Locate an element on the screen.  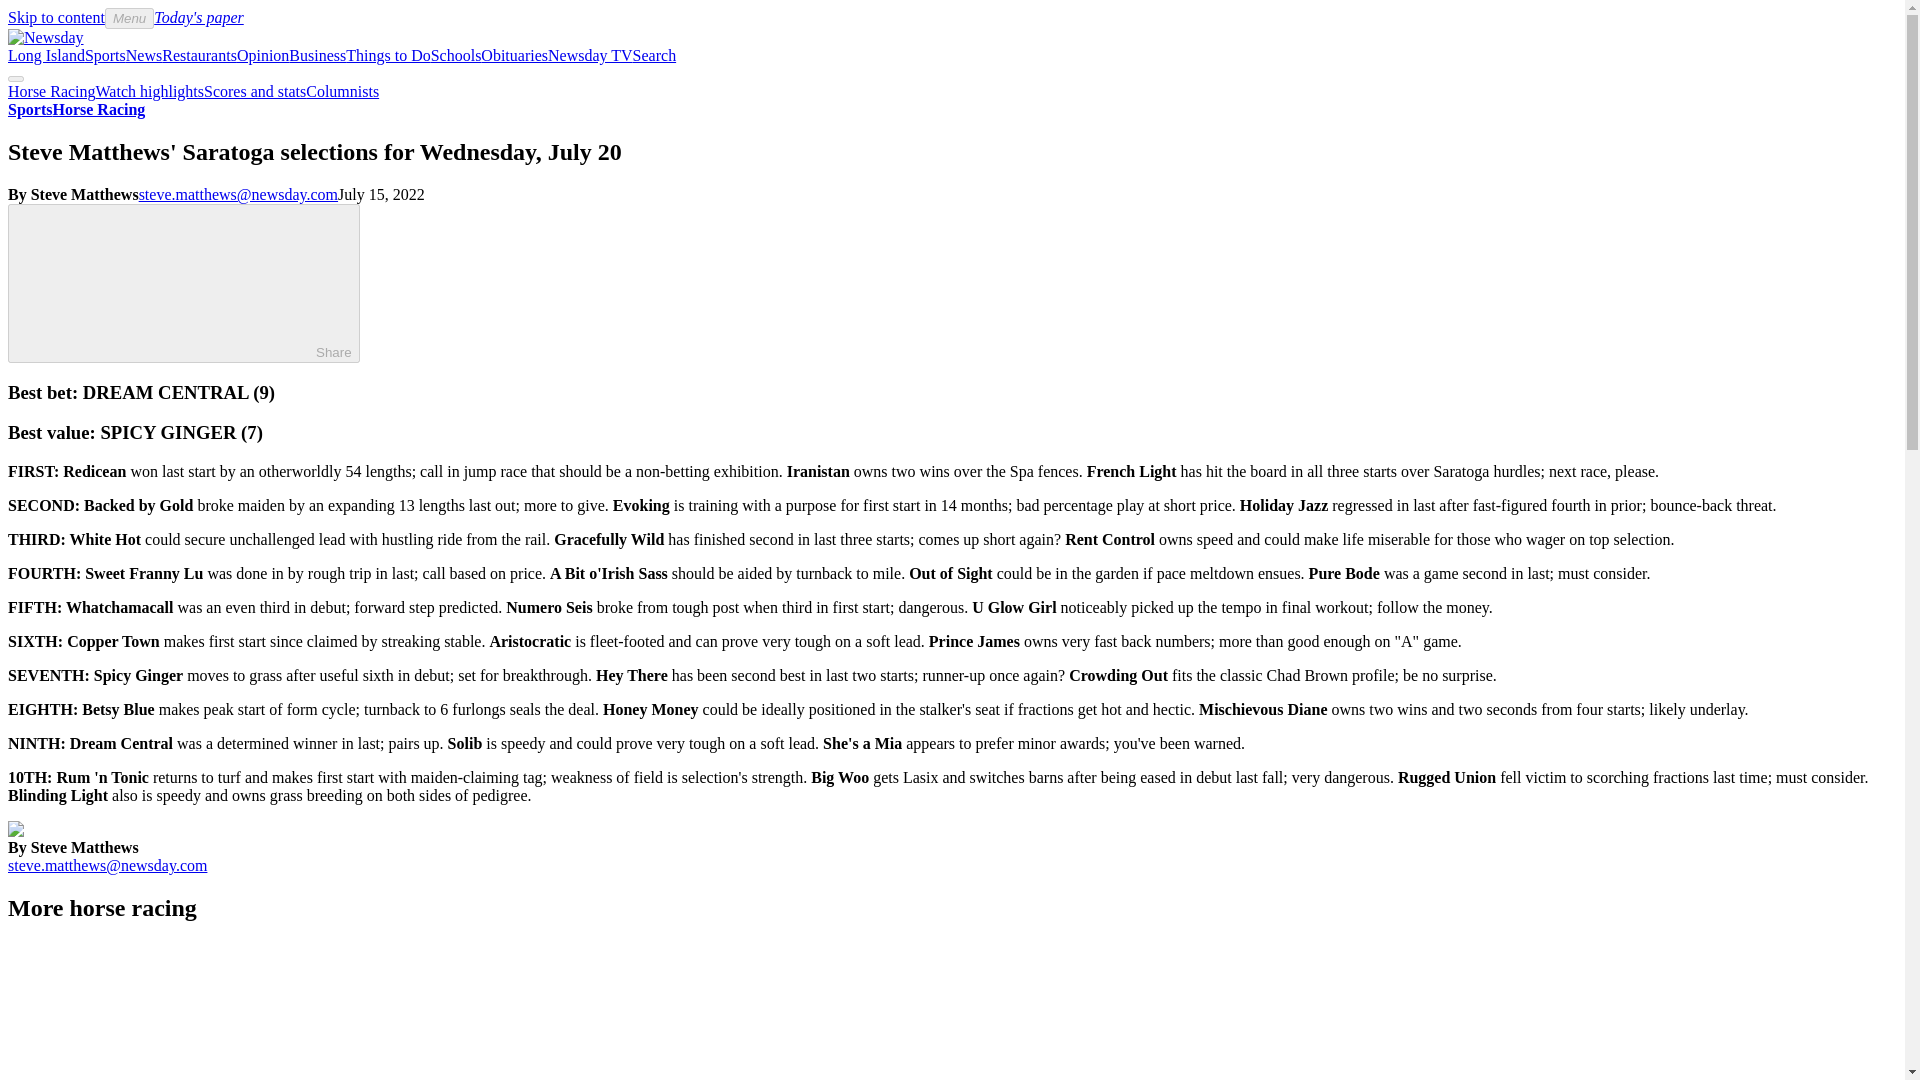
Scores and stats is located at coordinates (254, 92).